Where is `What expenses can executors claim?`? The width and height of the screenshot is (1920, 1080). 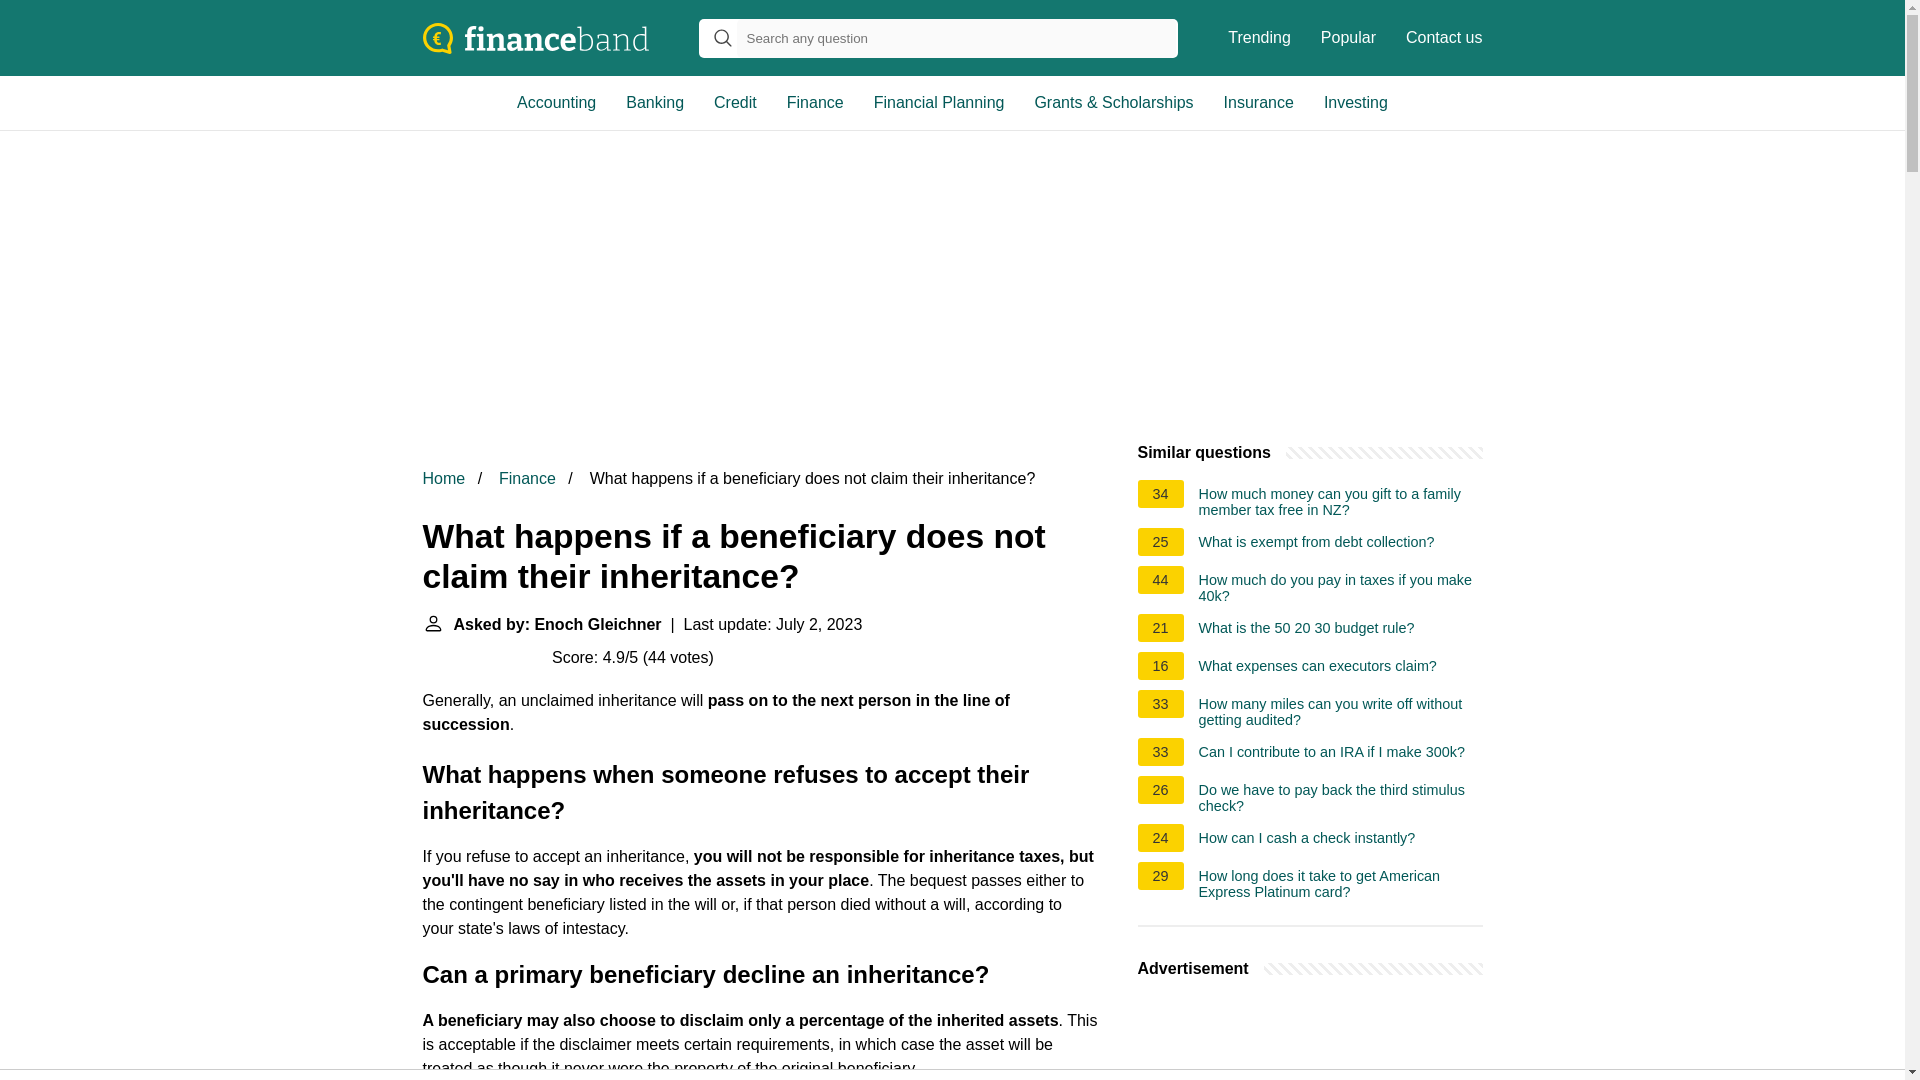
What expenses can executors claim? is located at coordinates (1317, 668).